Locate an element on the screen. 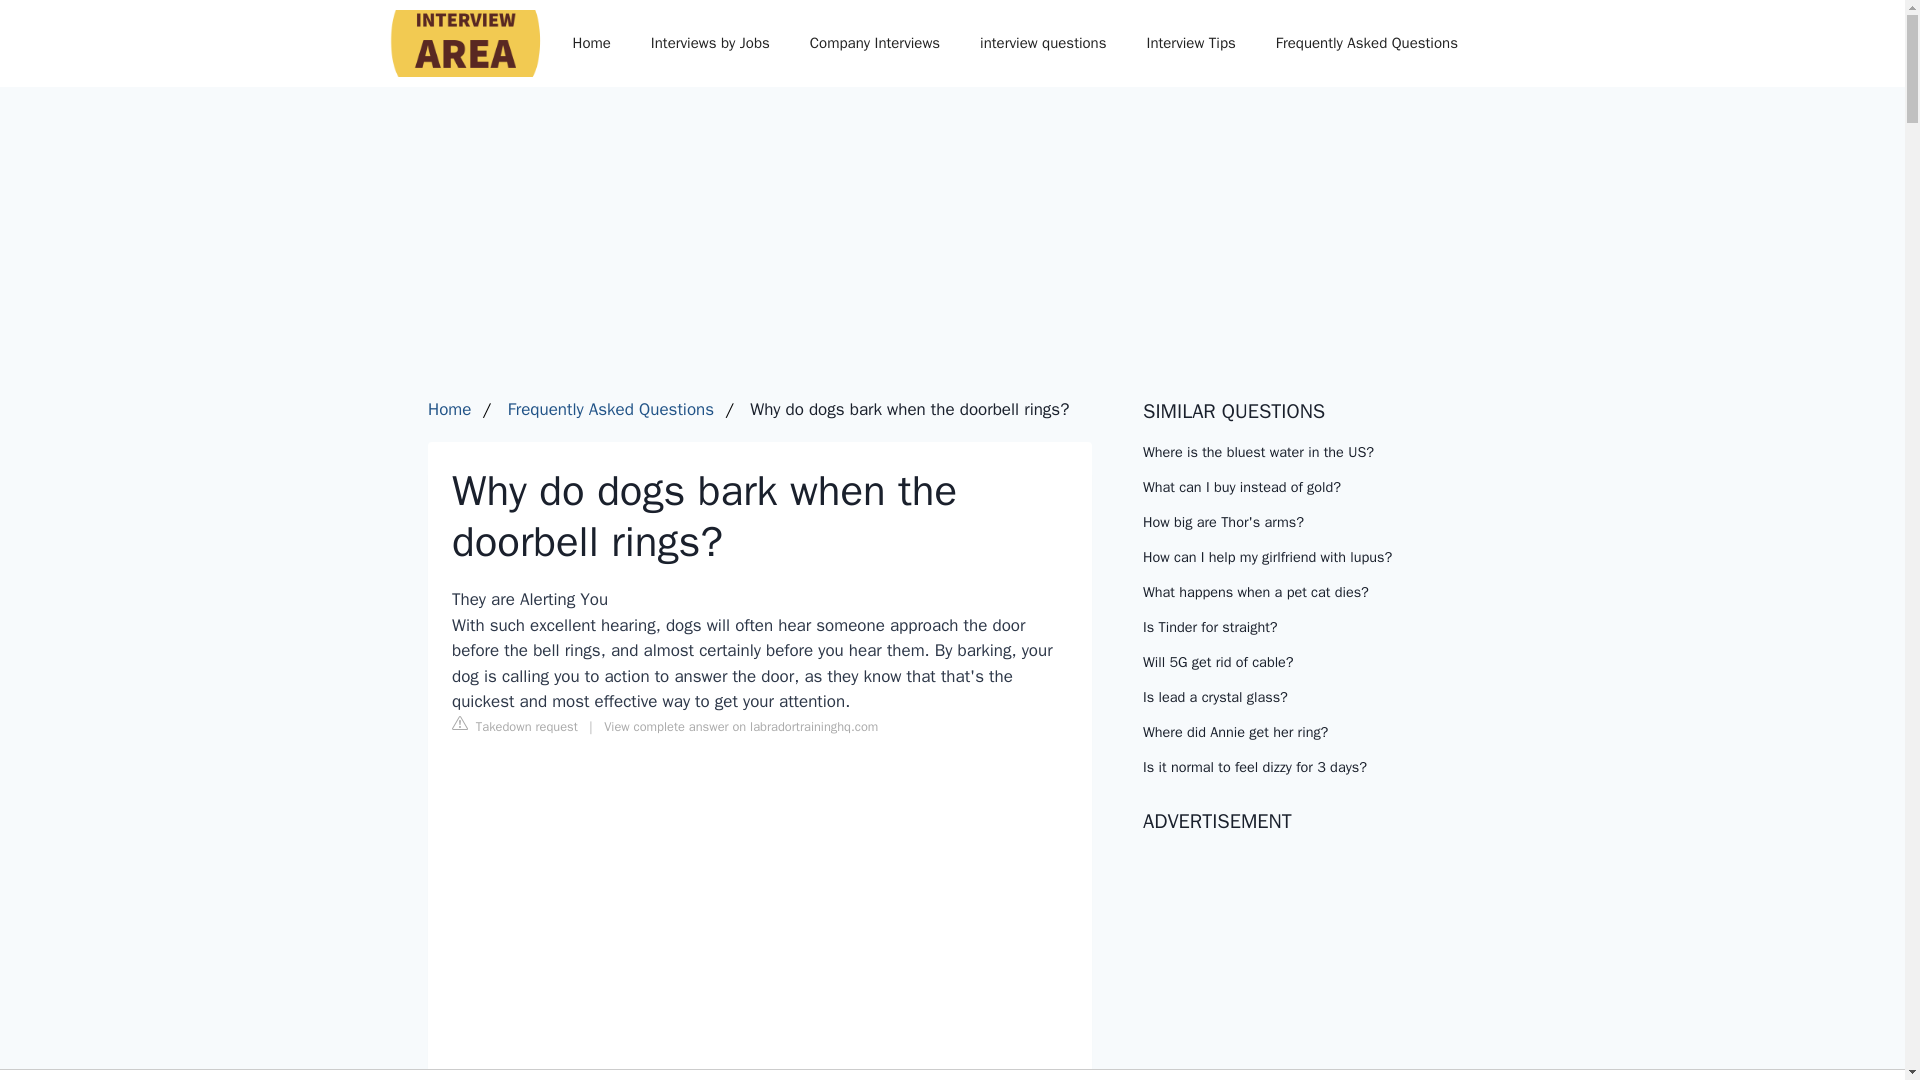  Home is located at coordinates (449, 409).